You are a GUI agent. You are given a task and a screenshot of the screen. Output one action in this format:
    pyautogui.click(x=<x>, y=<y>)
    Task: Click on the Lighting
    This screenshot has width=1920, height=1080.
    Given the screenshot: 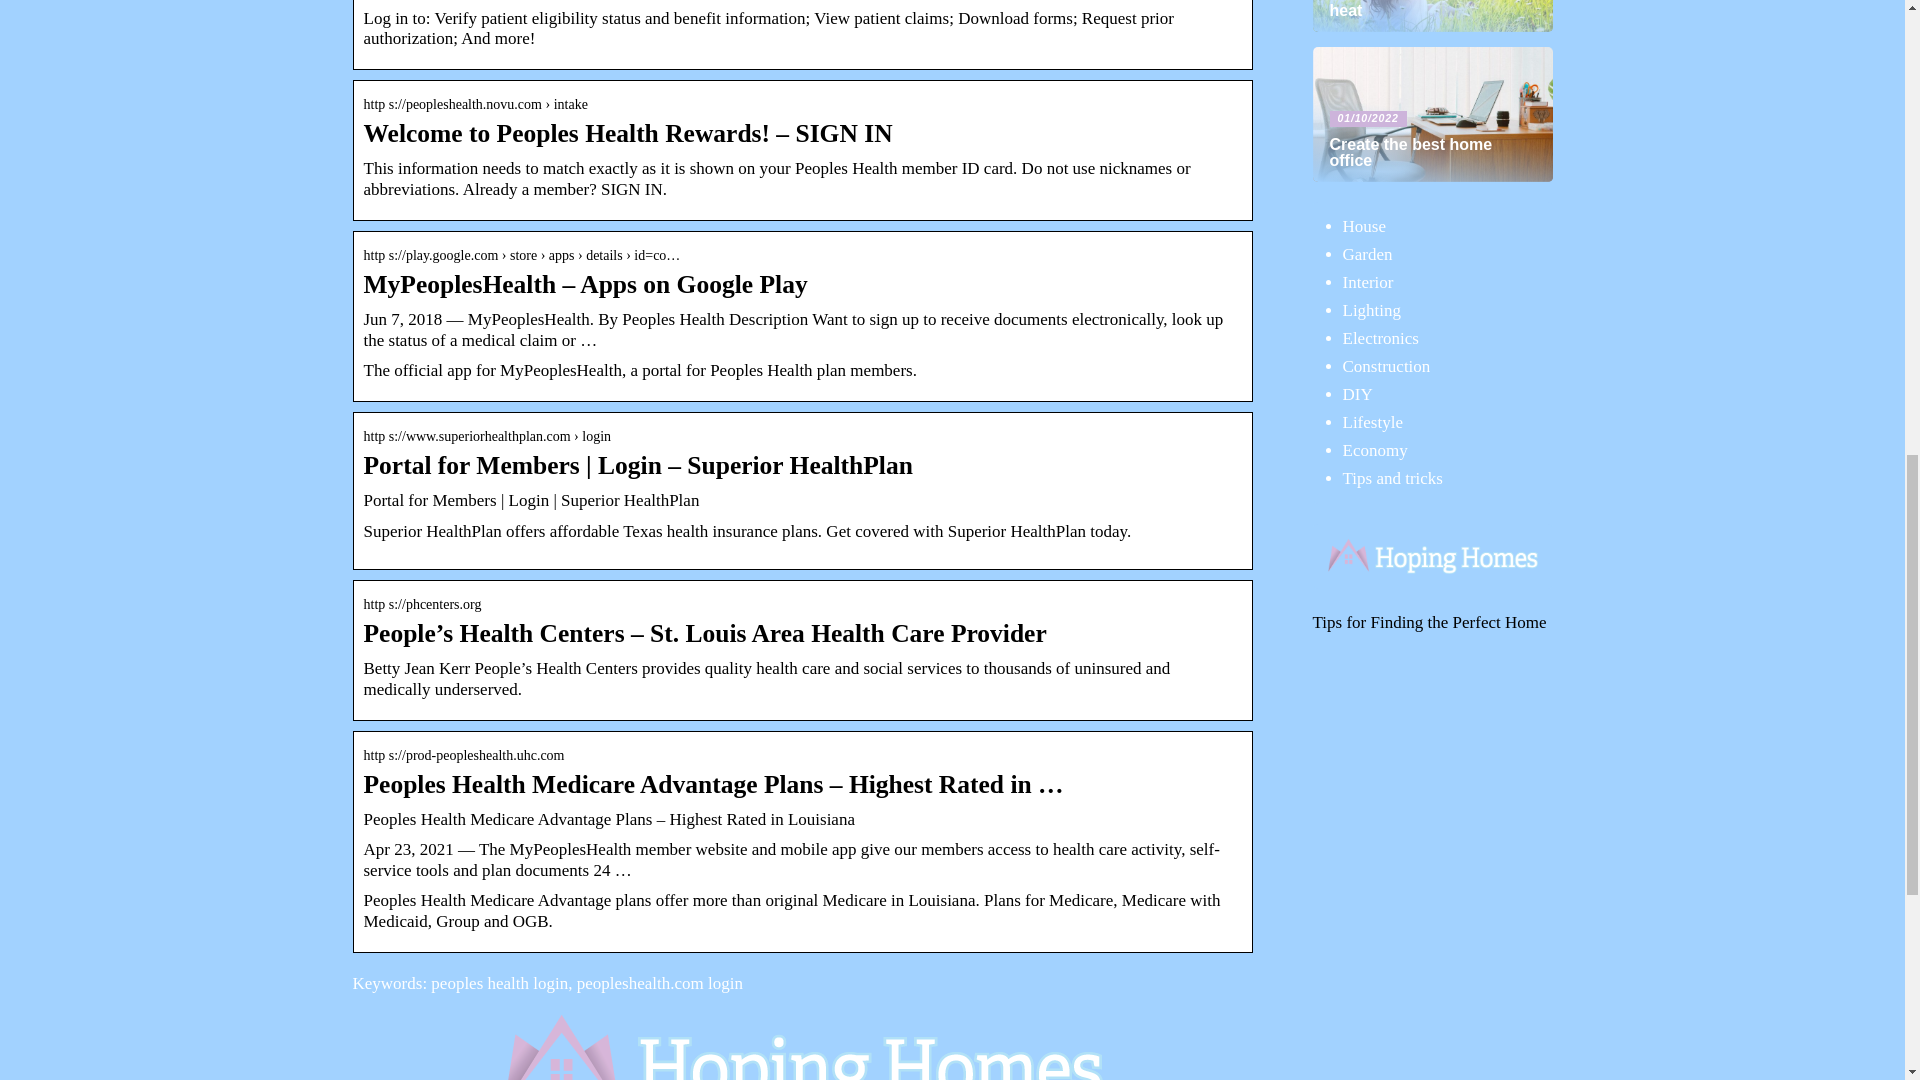 What is the action you would take?
    pyautogui.click(x=1372, y=310)
    